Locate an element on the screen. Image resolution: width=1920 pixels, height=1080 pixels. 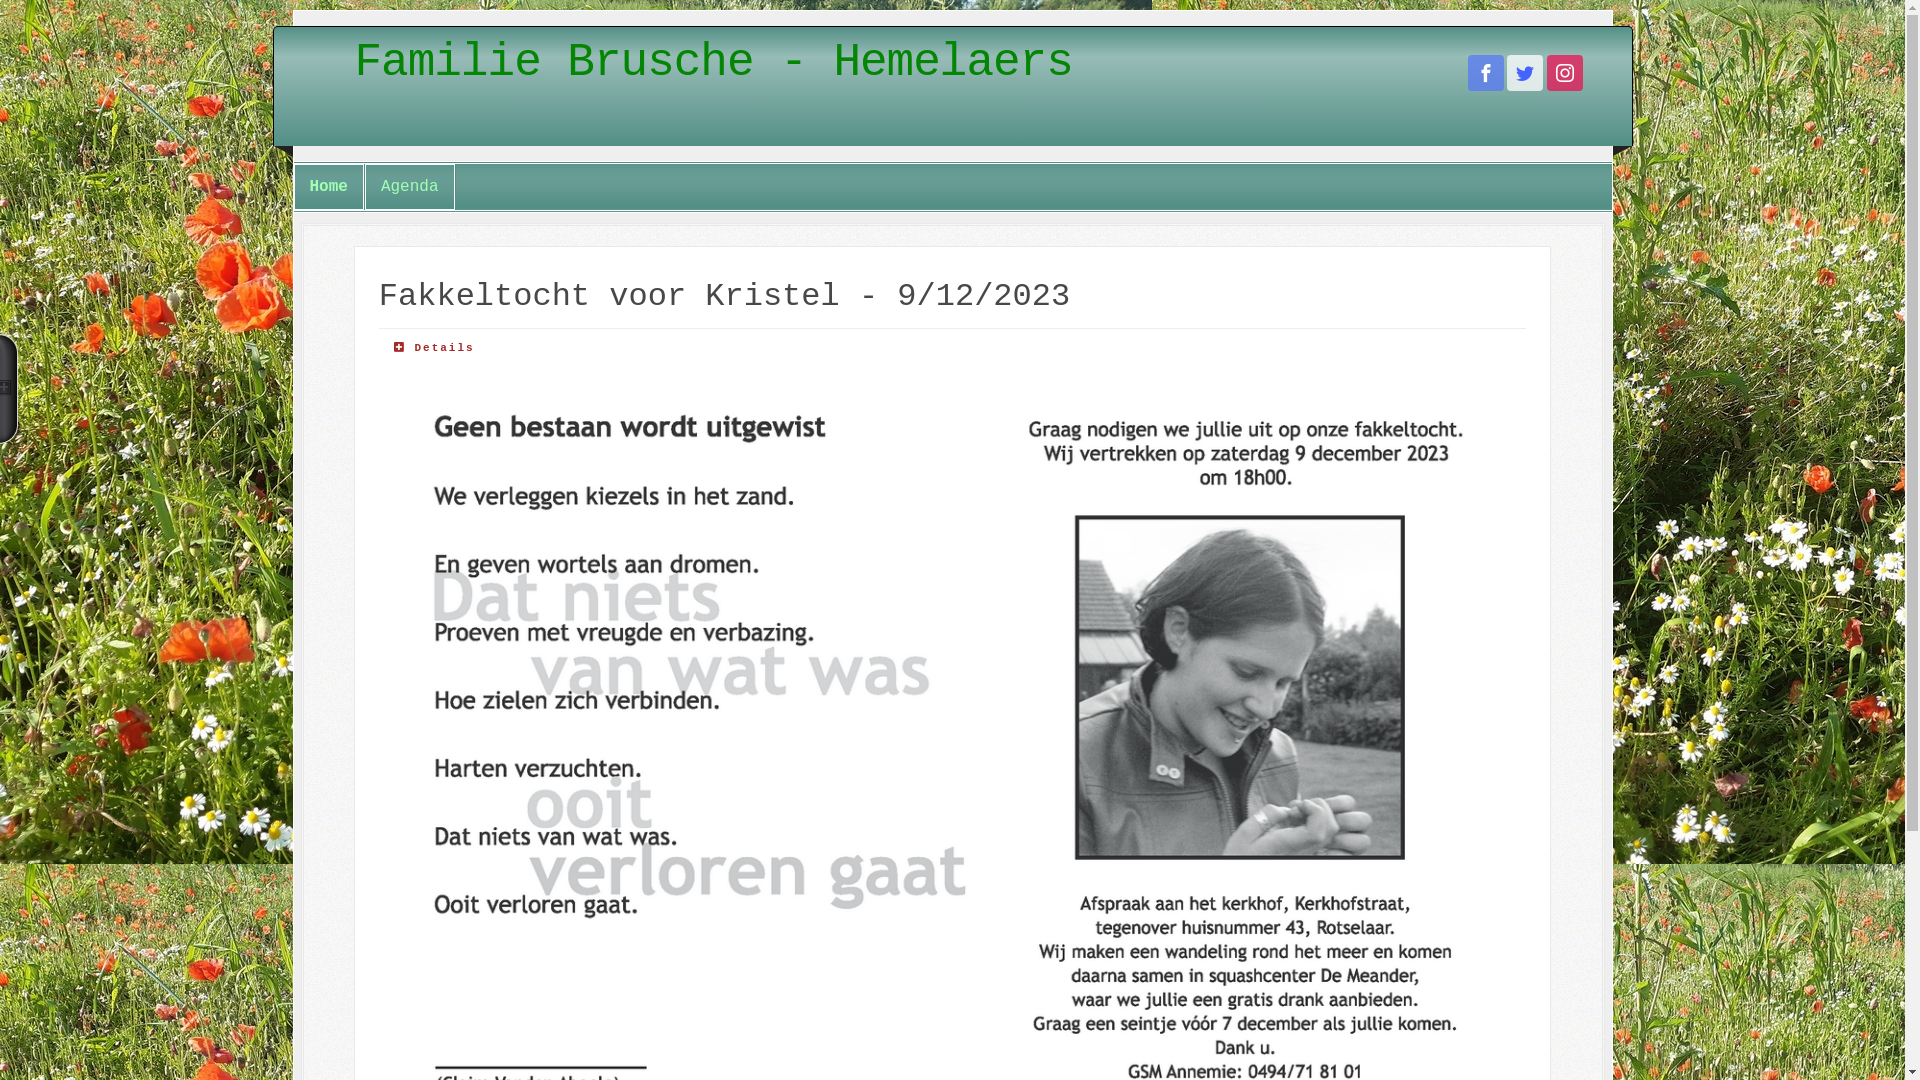
Toggle in / out is located at coordinates (9, 389).